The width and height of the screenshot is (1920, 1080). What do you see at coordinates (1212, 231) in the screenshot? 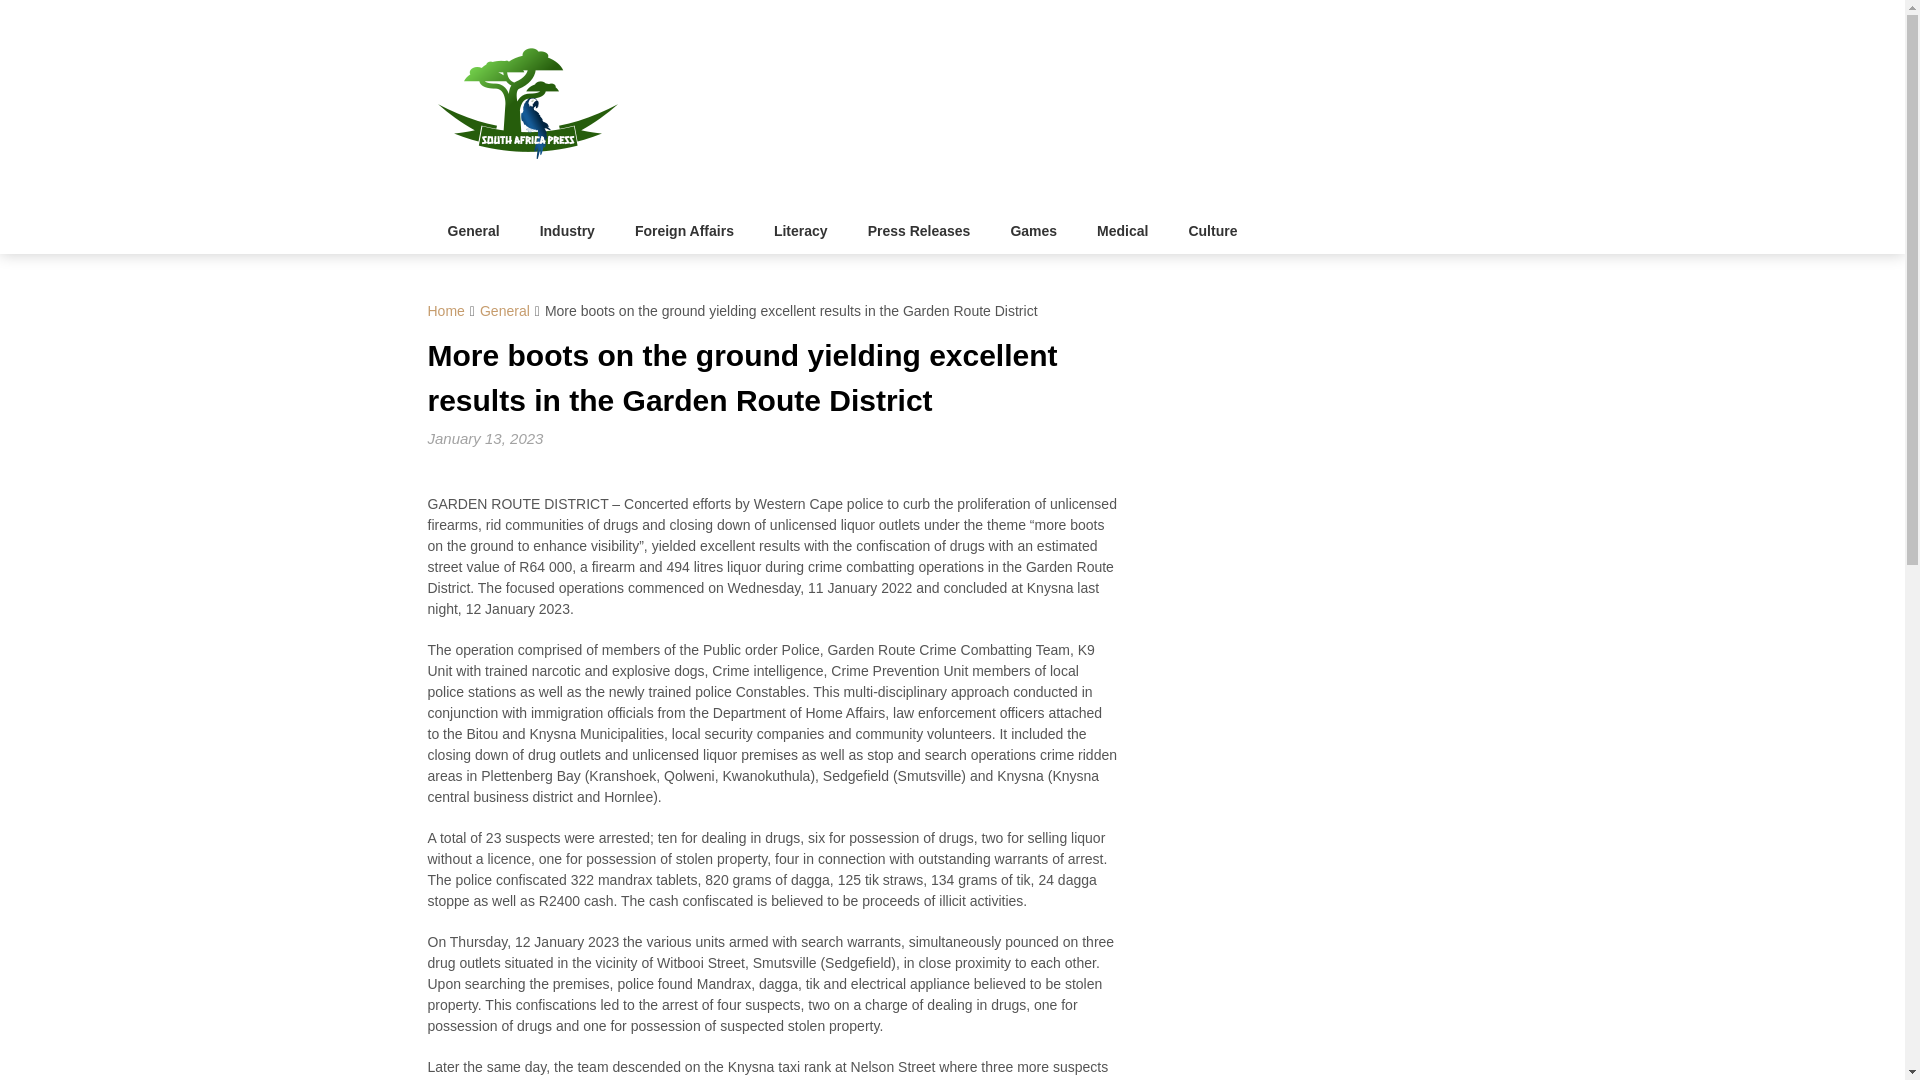
I see `Culture` at bounding box center [1212, 231].